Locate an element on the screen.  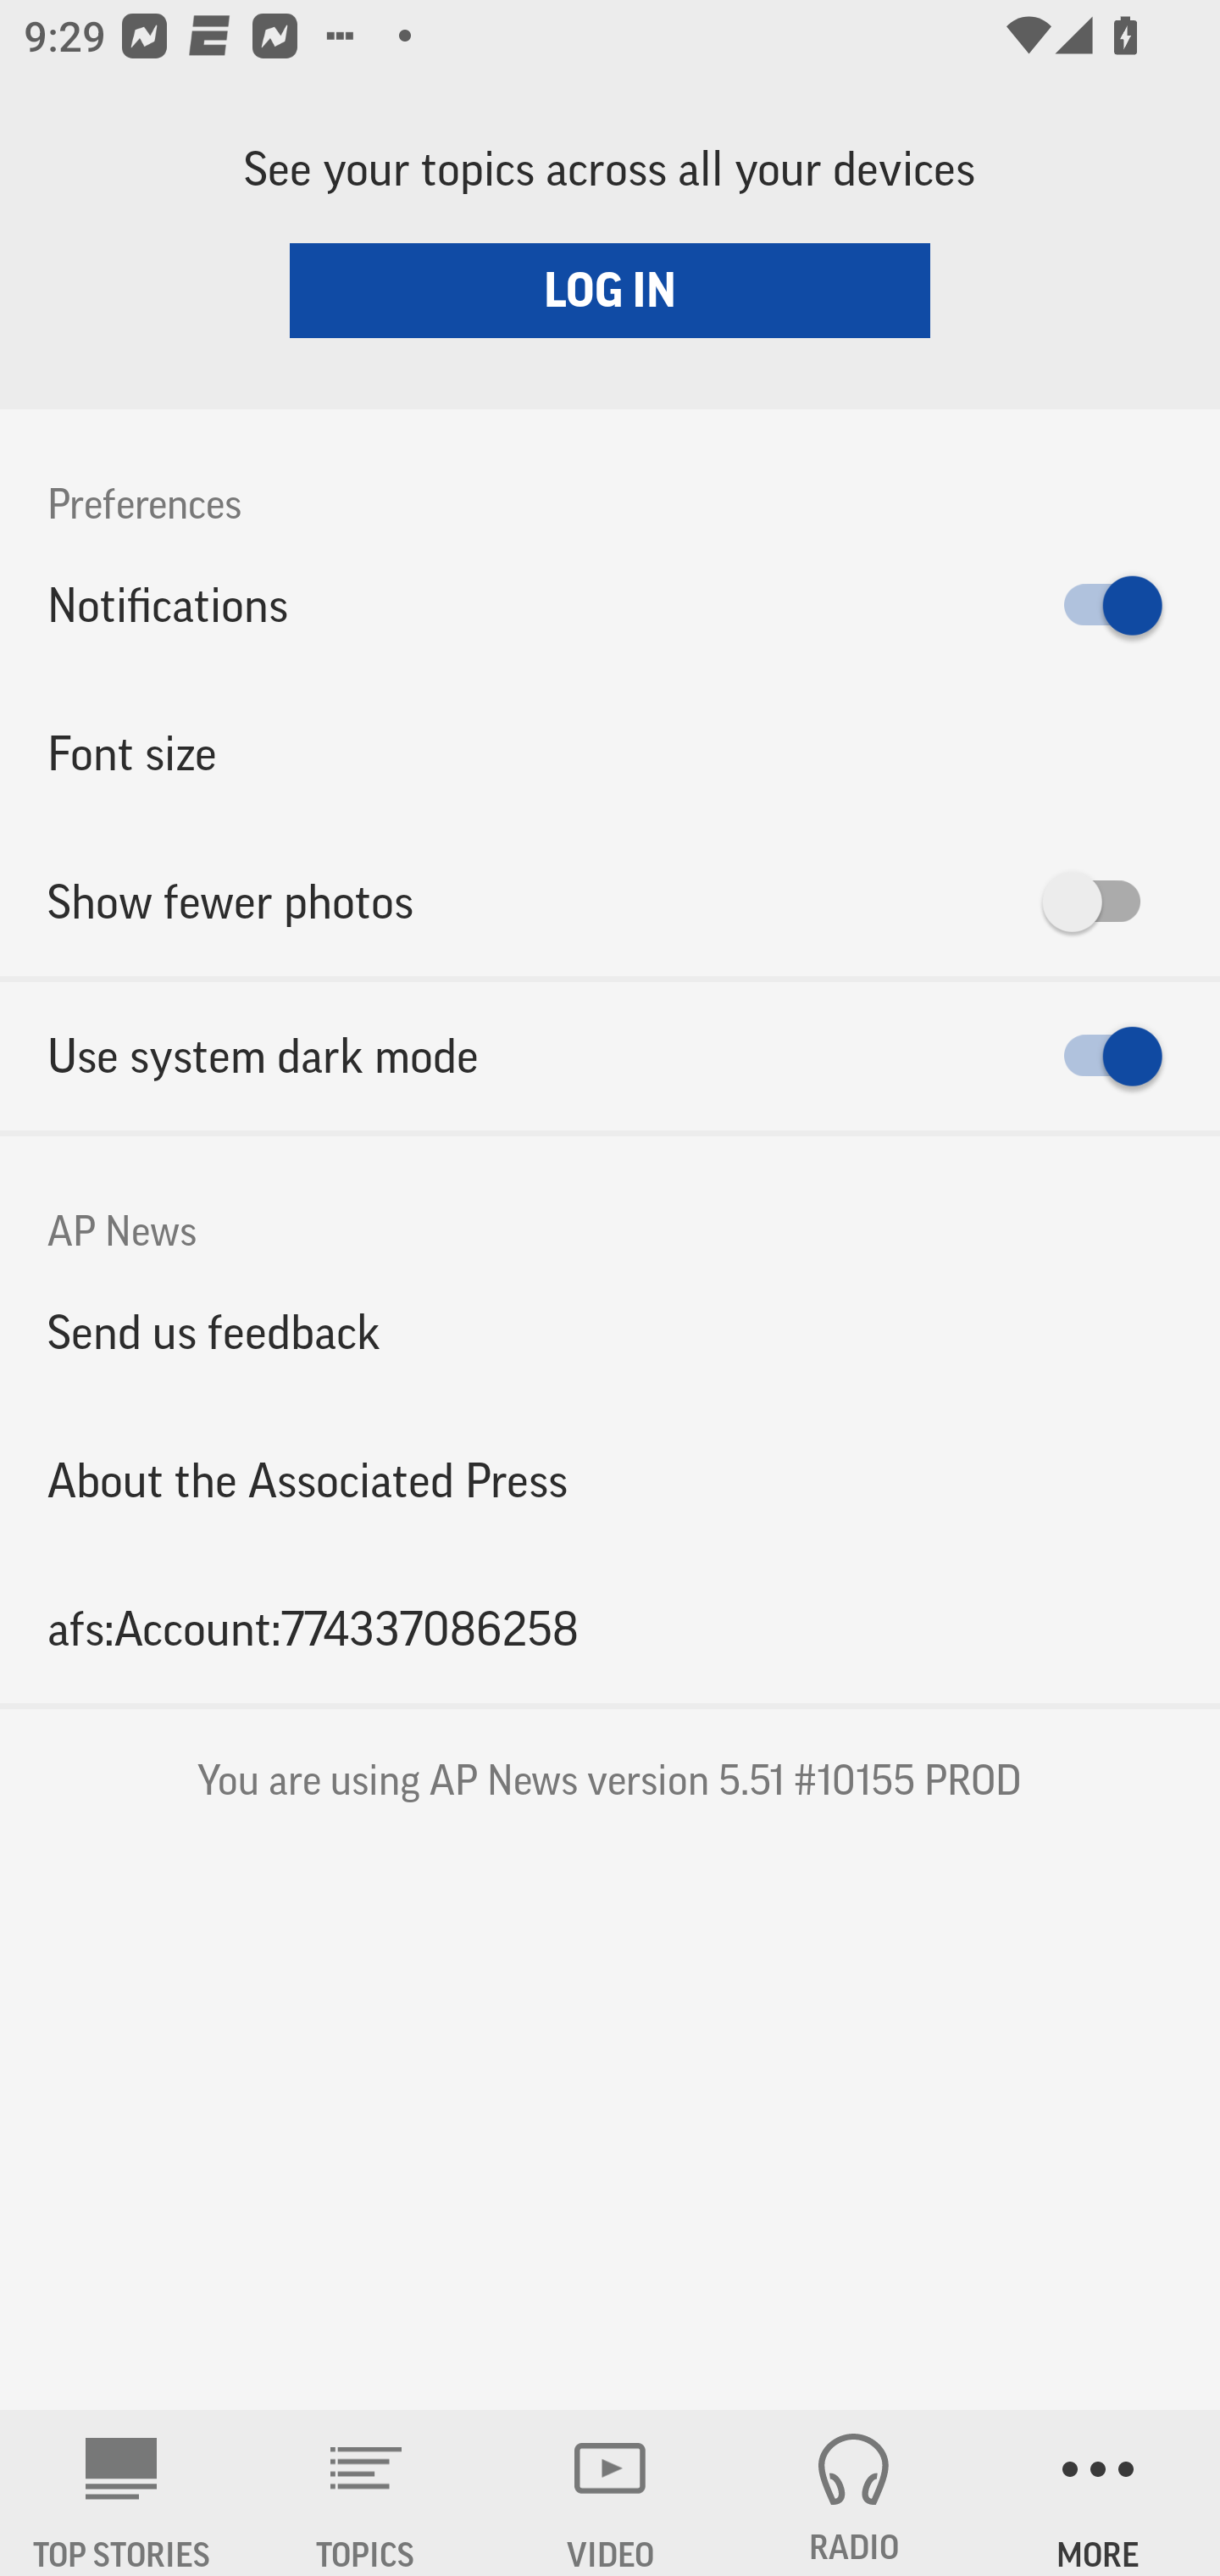
Send us feedback is located at coordinates (610, 1331).